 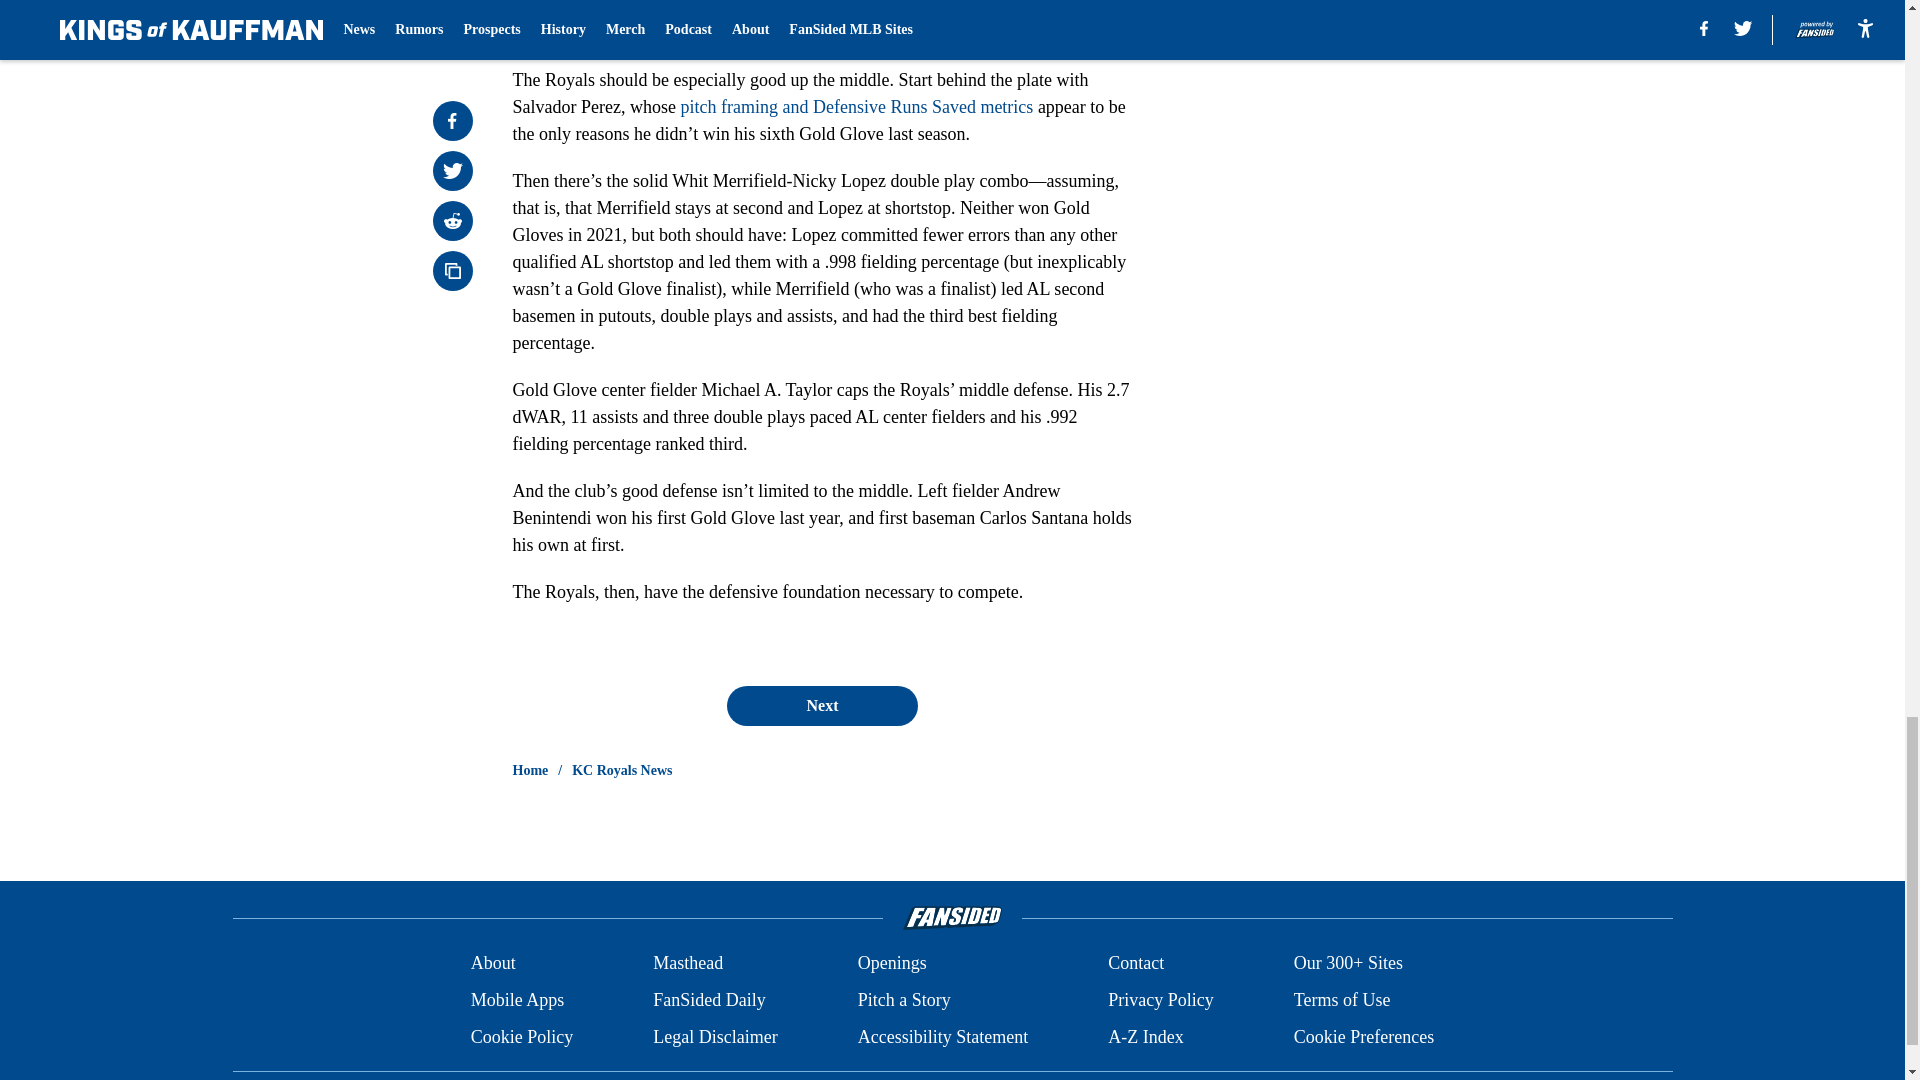 What do you see at coordinates (622, 770) in the screenshot?
I see `KC Royals News` at bounding box center [622, 770].